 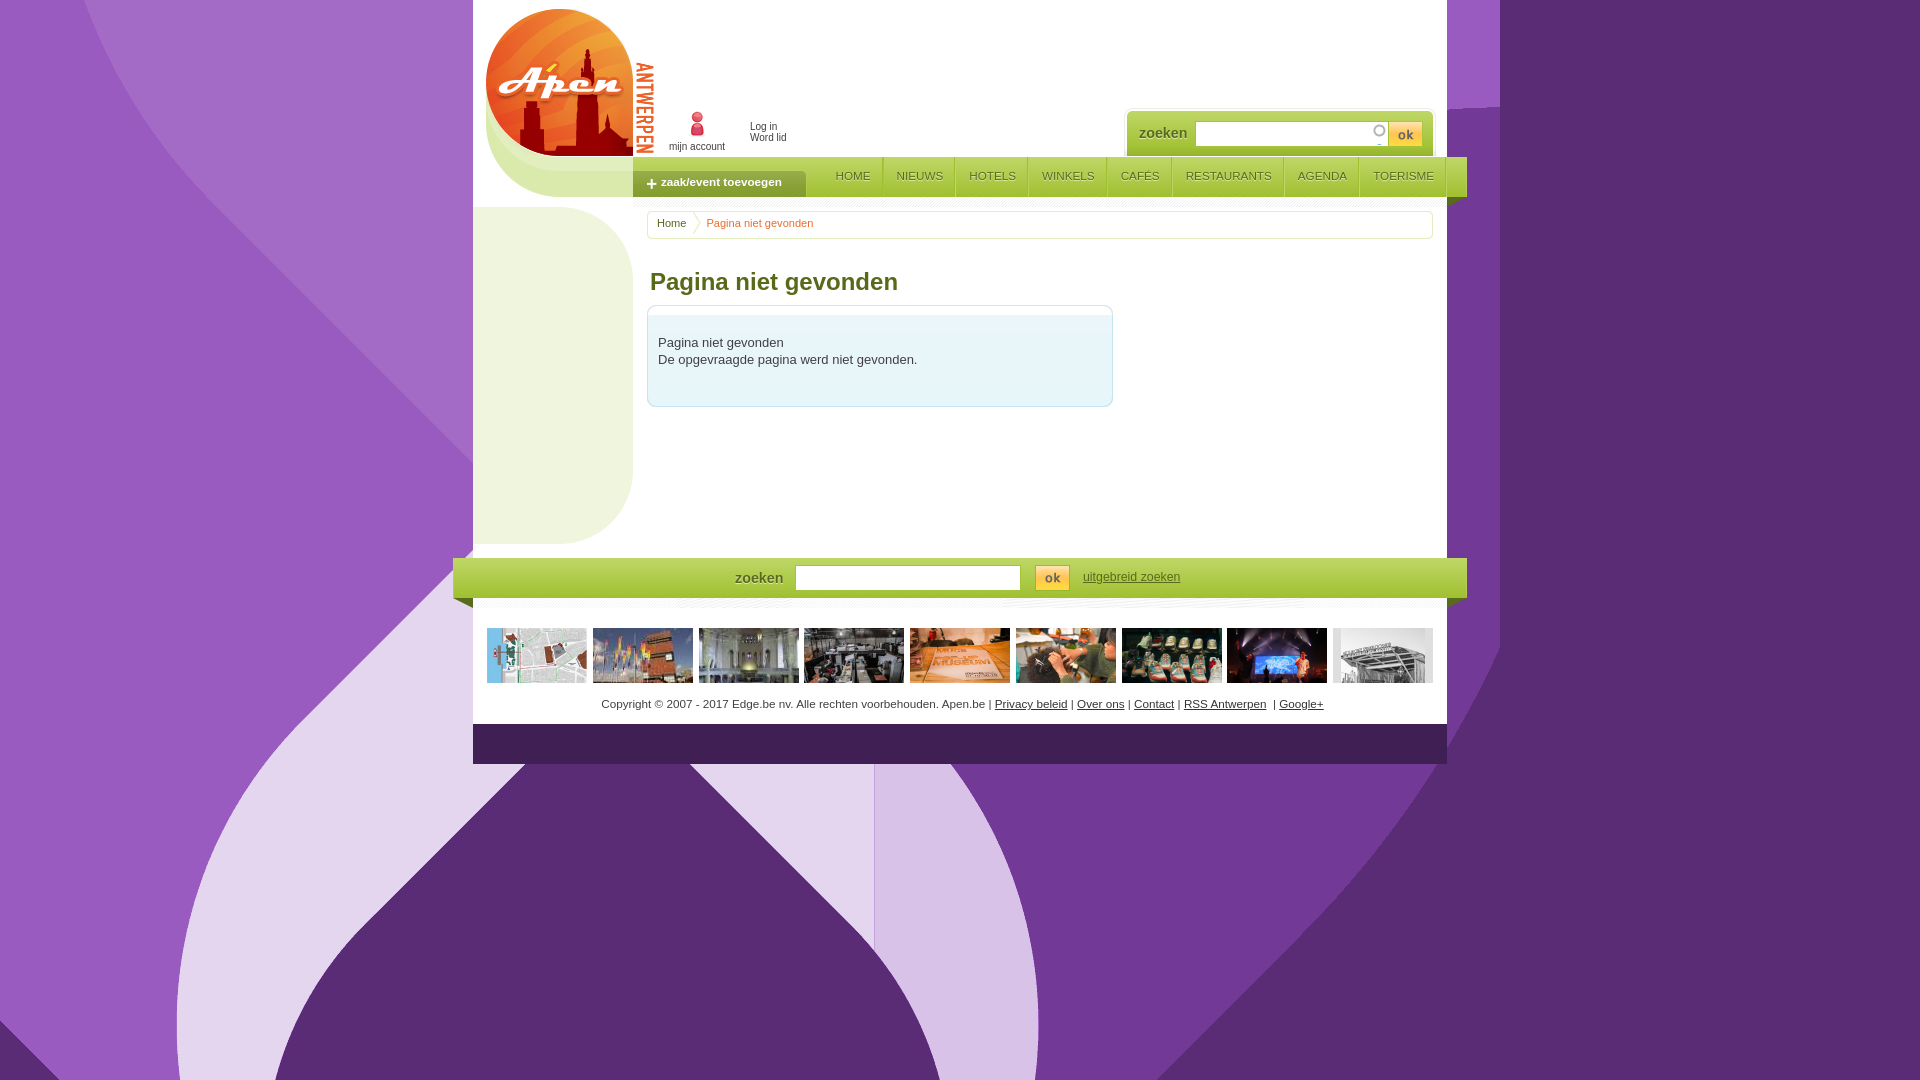 What do you see at coordinates (1154, 704) in the screenshot?
I see `Contact` at bounding box center [1154, 704].